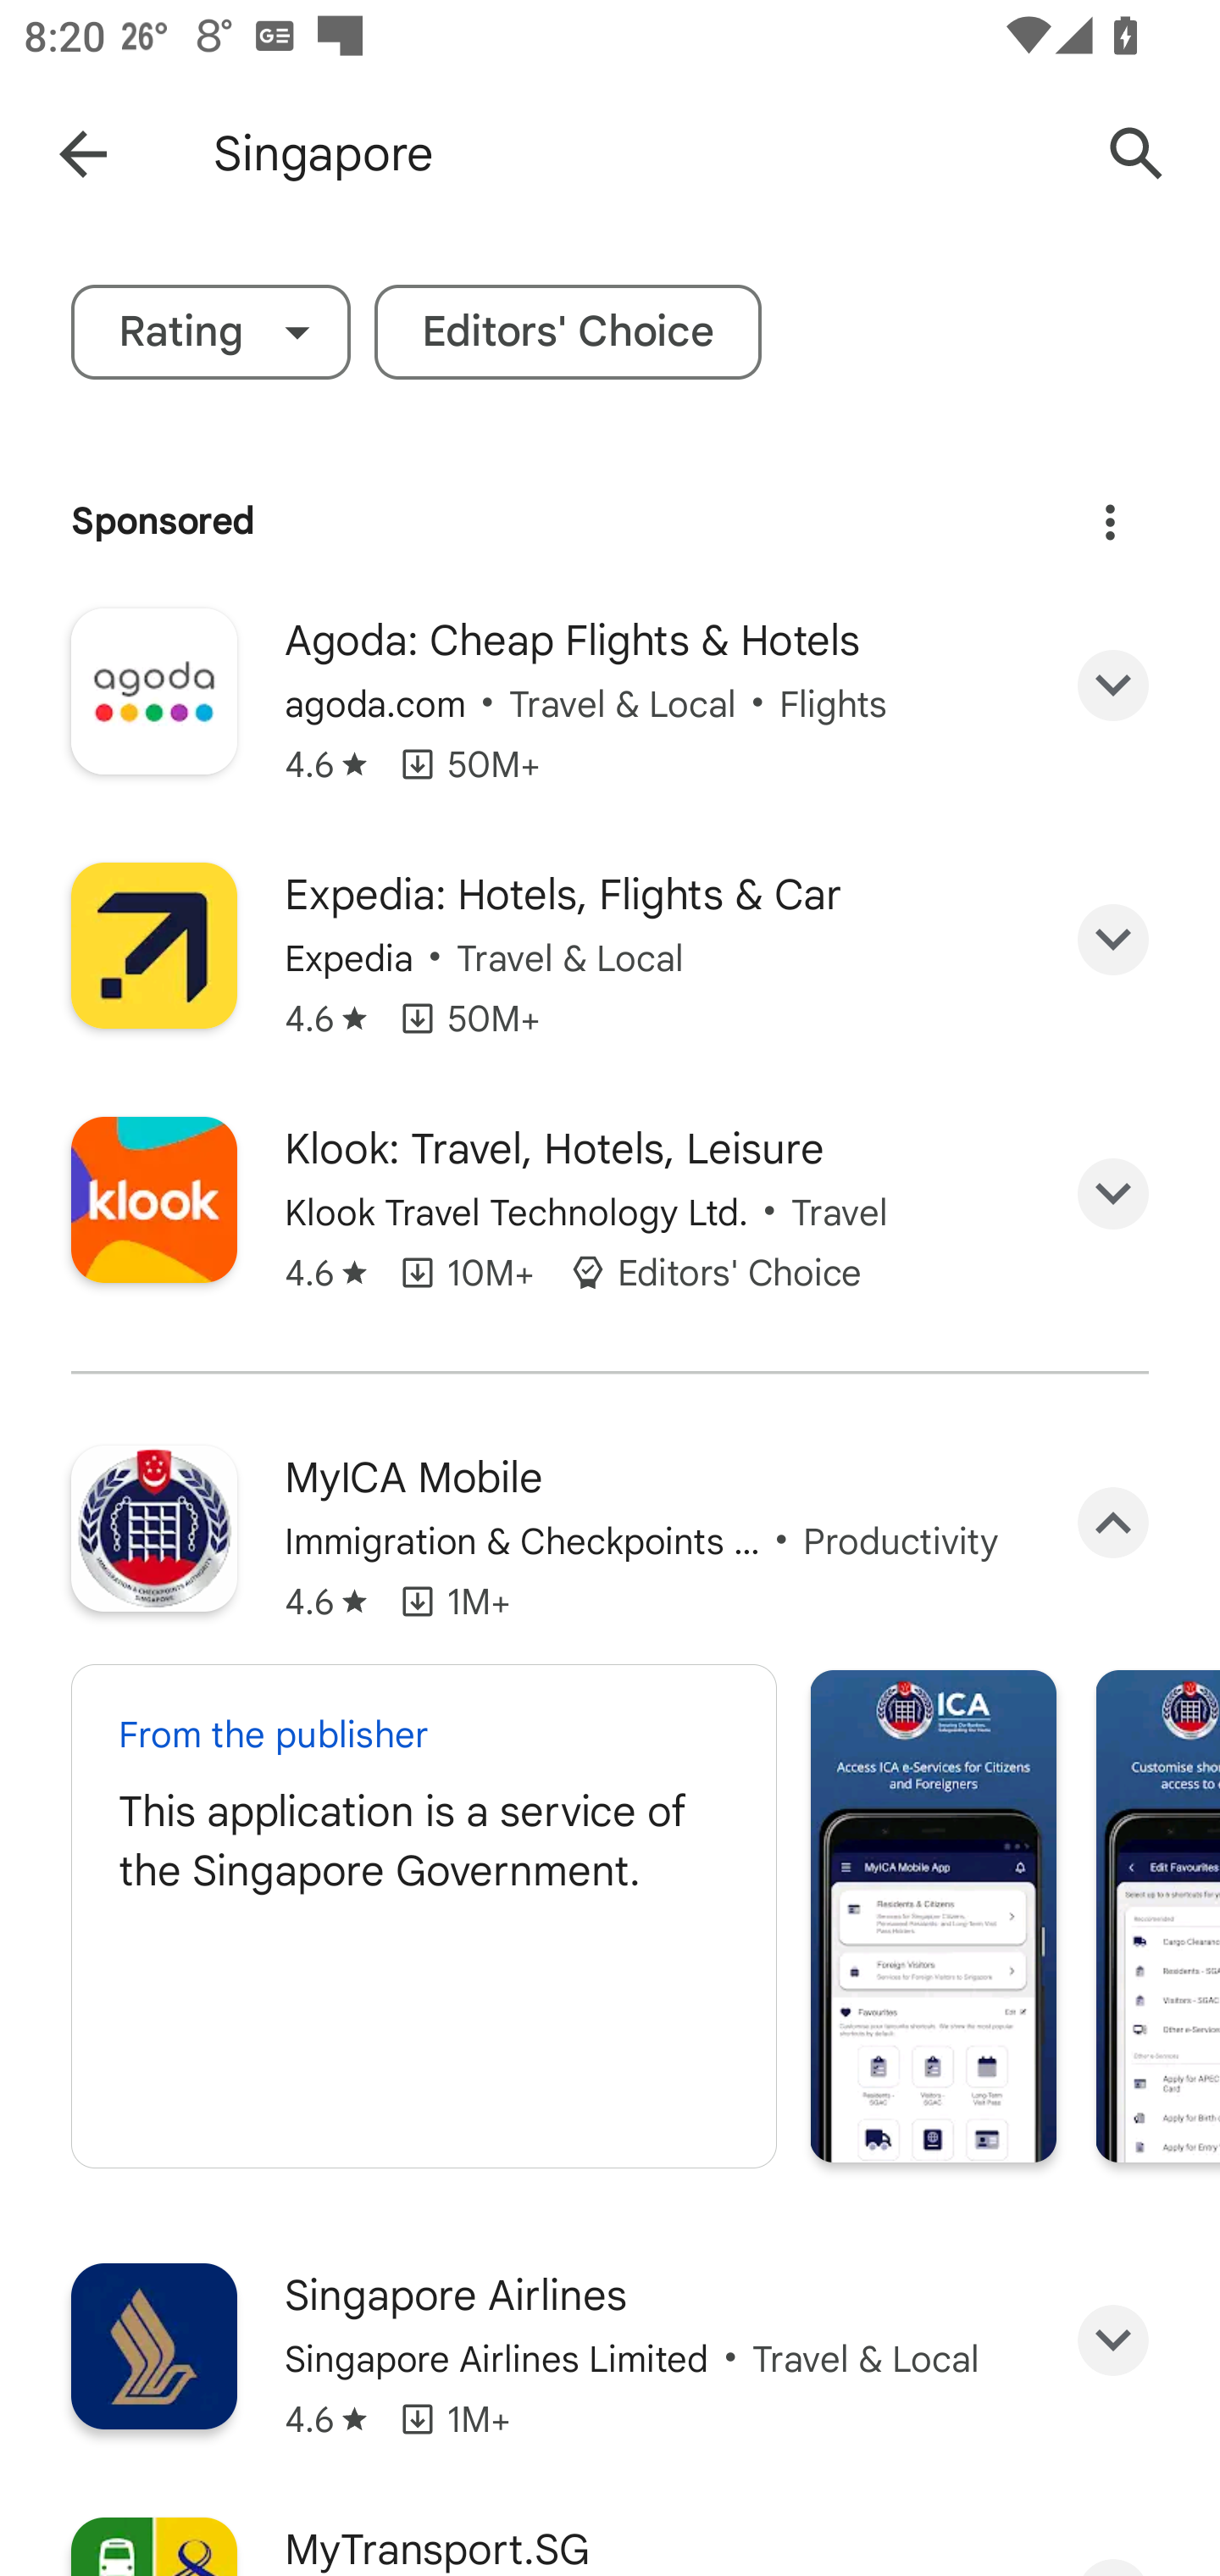 Image resolution: width=1220 pixels, height=2576 pixels. Describe the element at coordinates (1113, 1193) in the screenshot. I see `Expand content for Klook: Travel, Hotels, Leisure` at that location.